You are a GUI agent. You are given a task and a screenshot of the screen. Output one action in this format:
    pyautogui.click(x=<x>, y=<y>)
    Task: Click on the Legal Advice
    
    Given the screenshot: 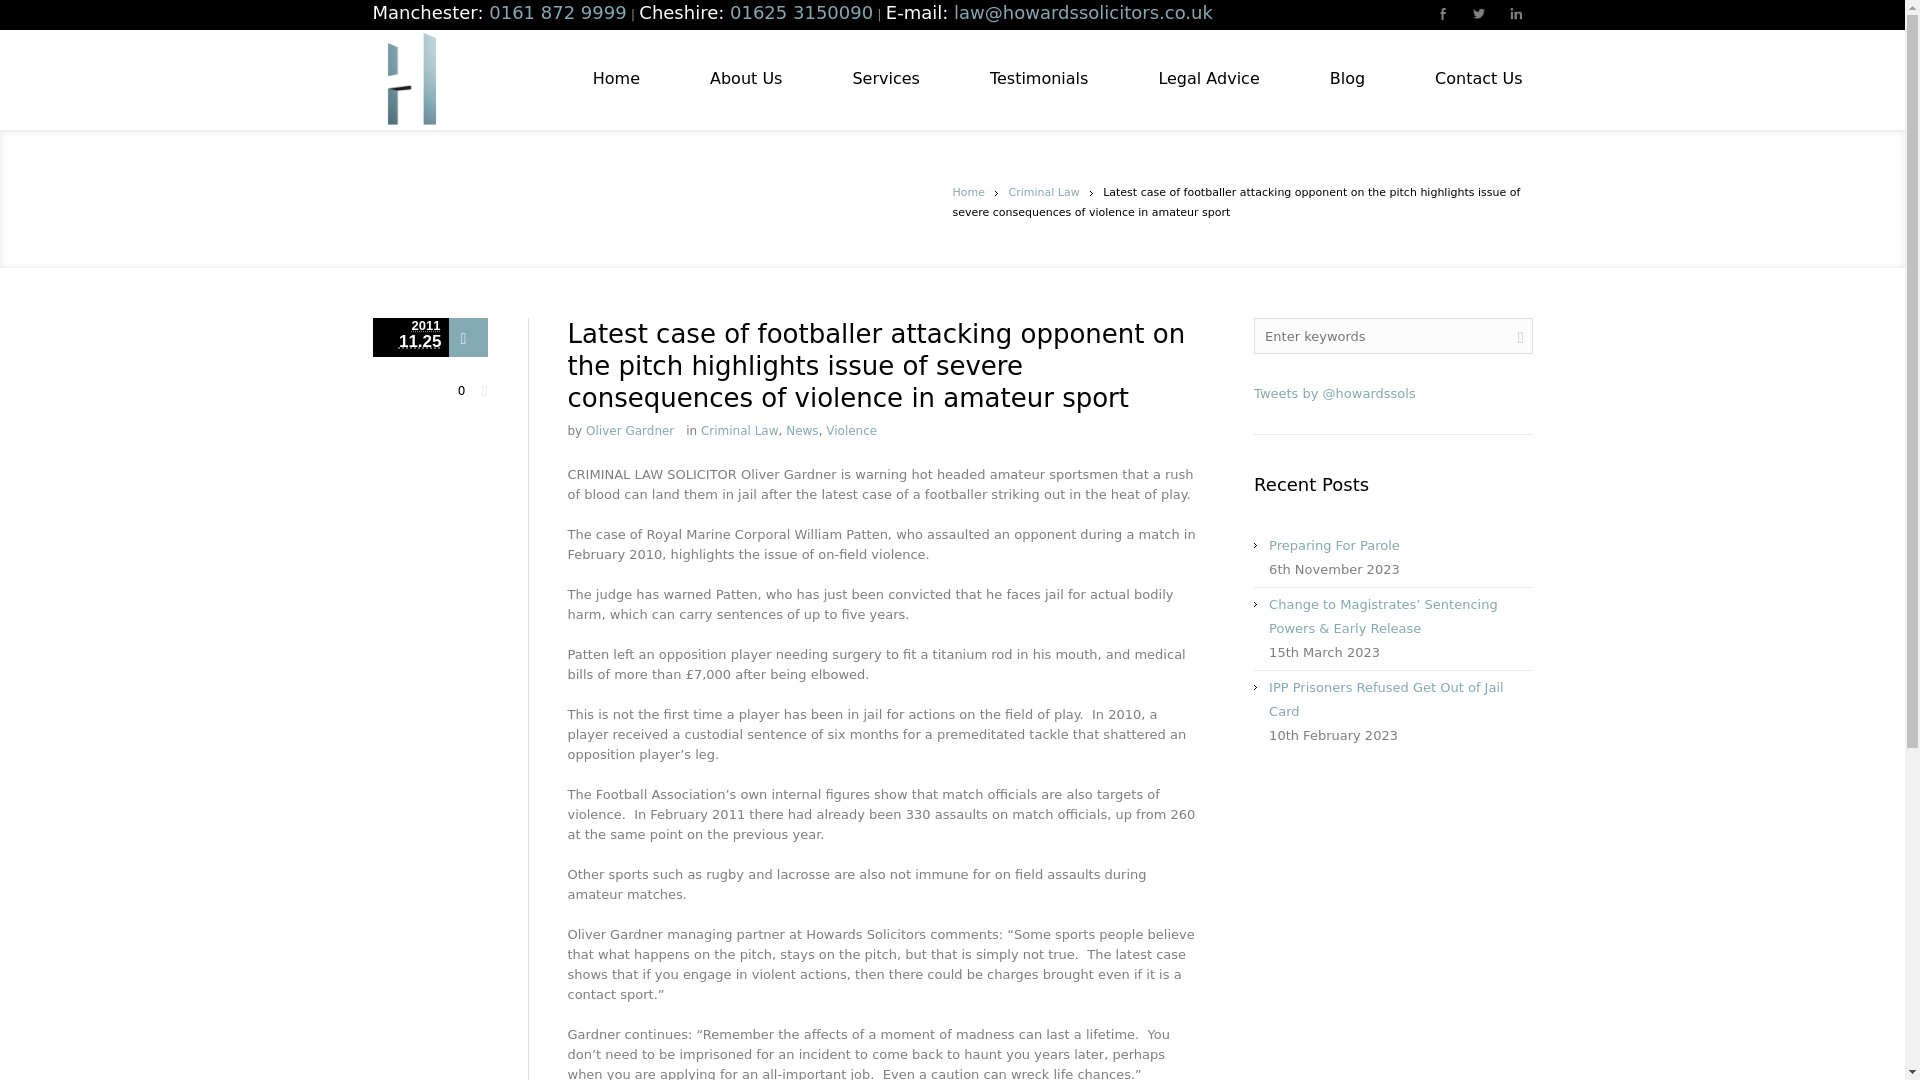 What is the action you would take?
    pyautogui.click(x=1208, y=79)
    